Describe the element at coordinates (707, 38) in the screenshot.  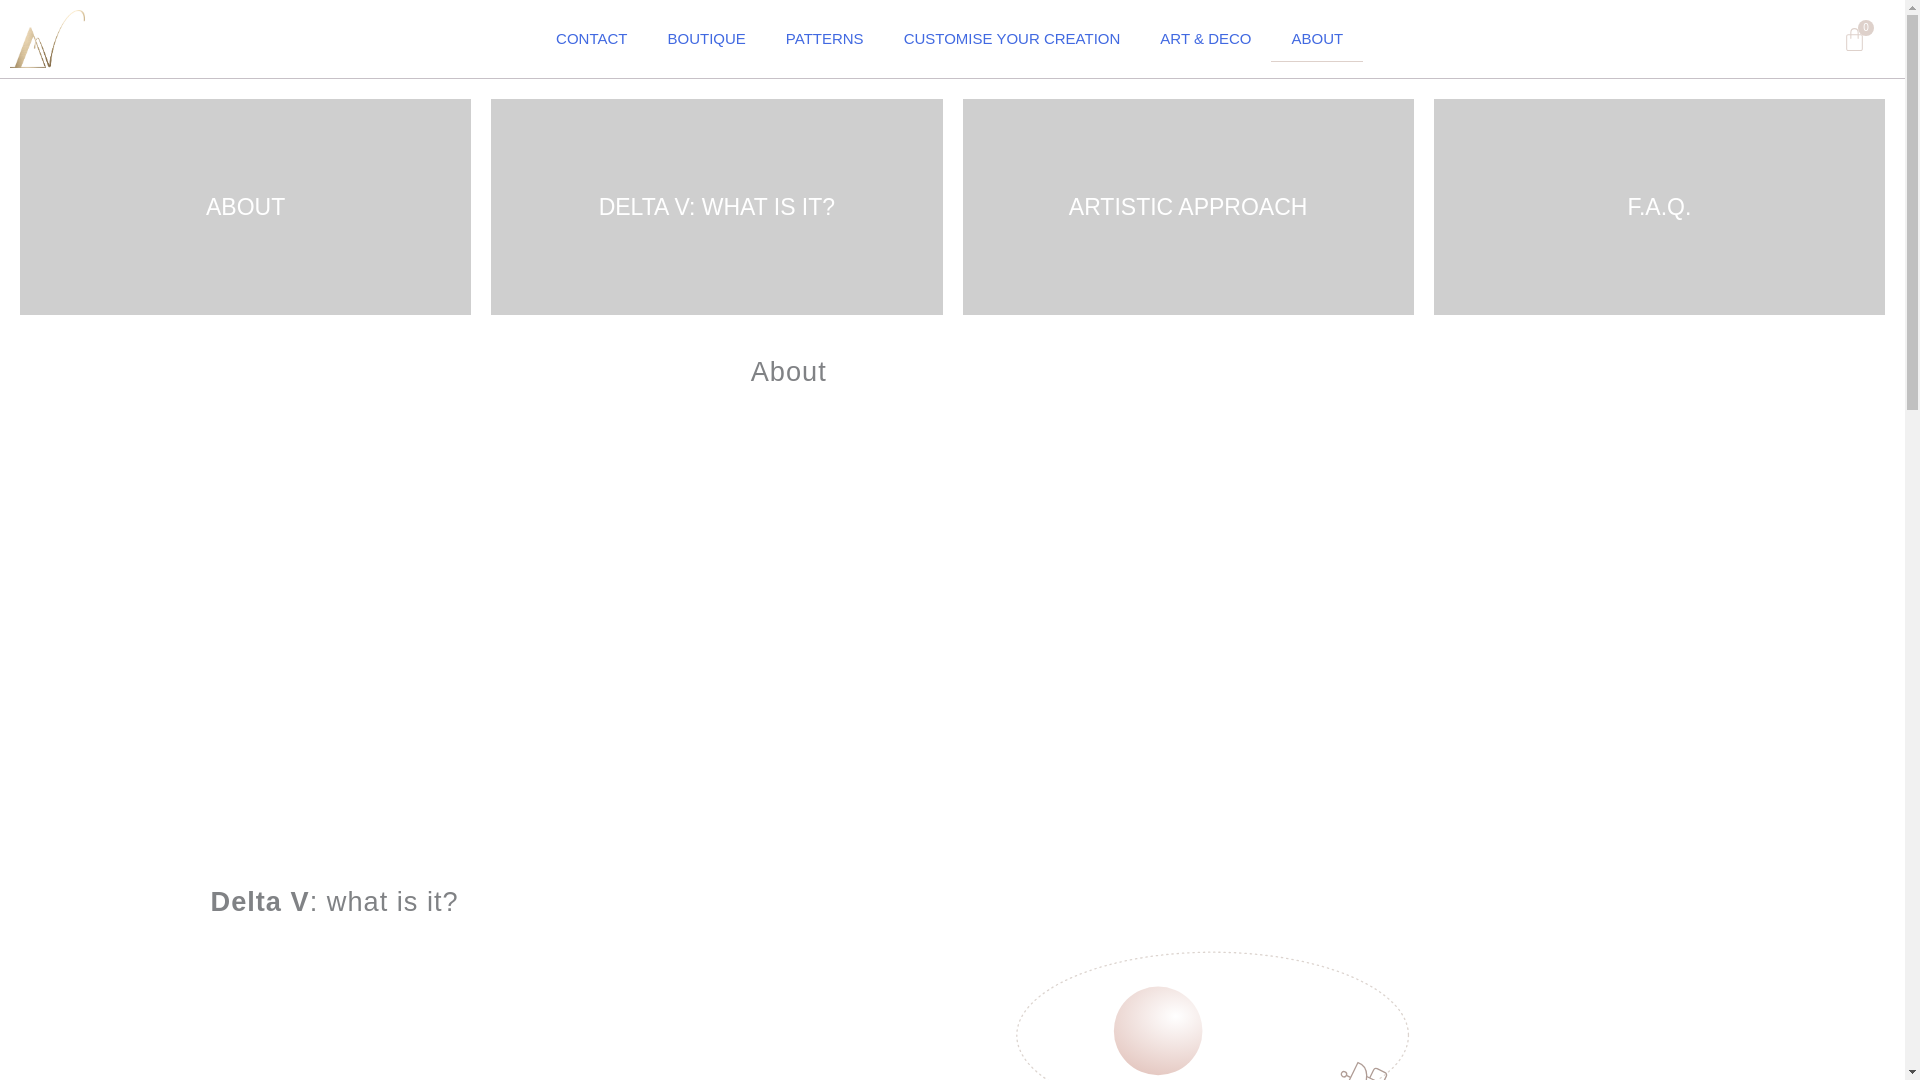
I see `BOUTIQUE` at that location.